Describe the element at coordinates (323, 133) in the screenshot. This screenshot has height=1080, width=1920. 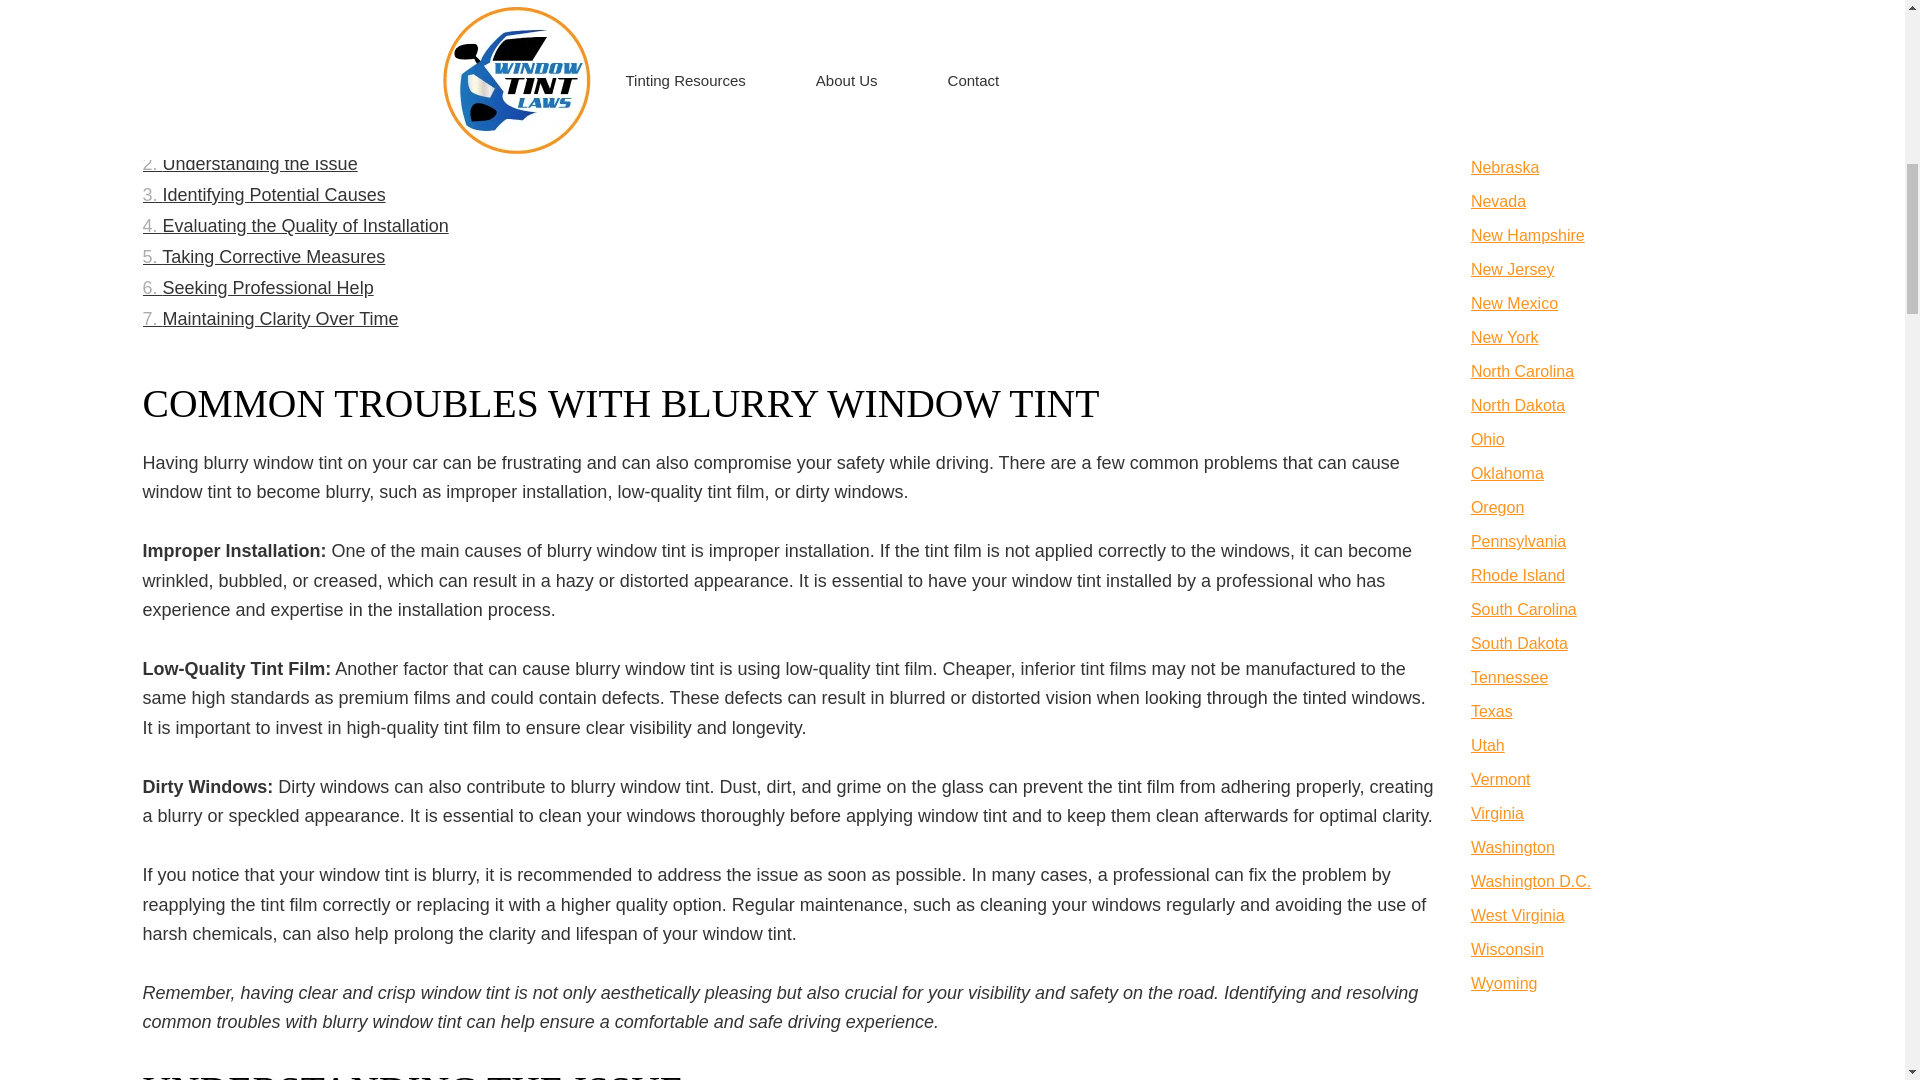
I see `Common Troubles With Blurry Window Tint` at that location.